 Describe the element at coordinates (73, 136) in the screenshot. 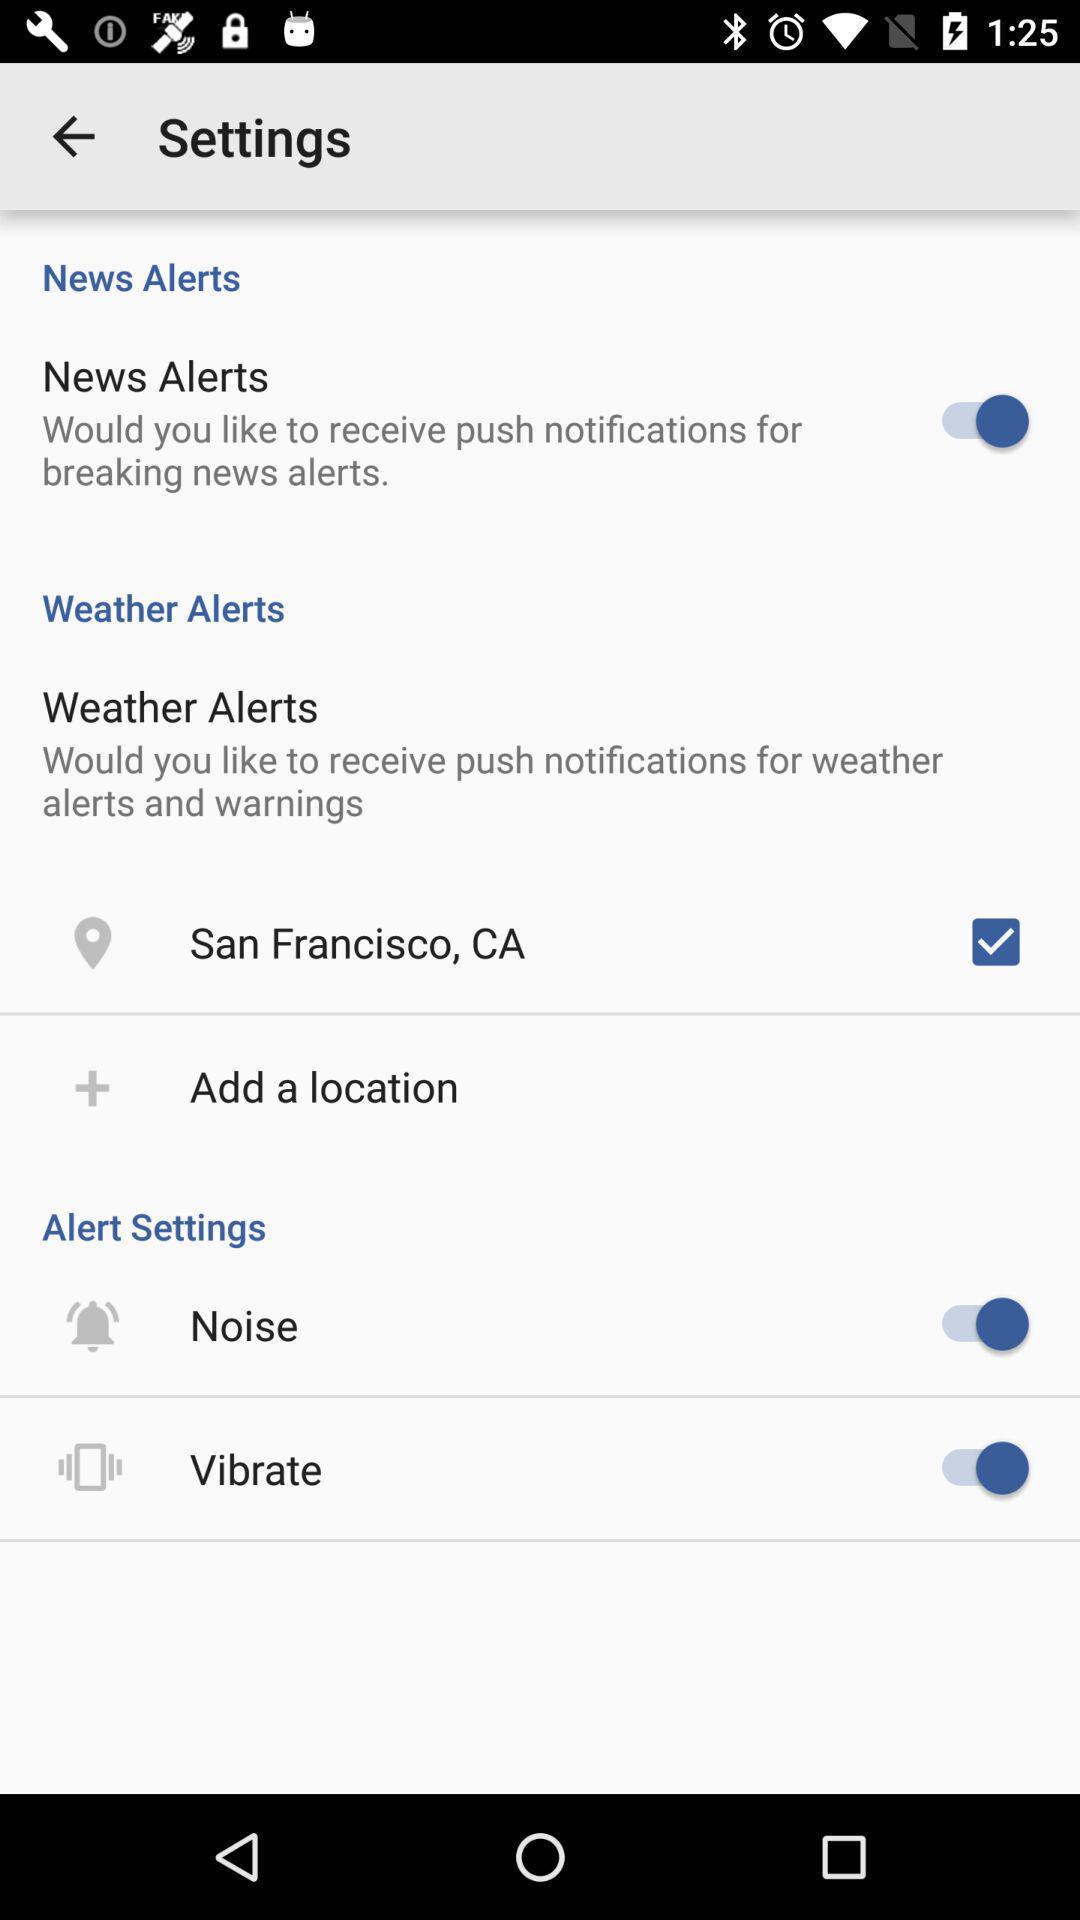

I see `turn on icon to the left of the settings  app` at that location.